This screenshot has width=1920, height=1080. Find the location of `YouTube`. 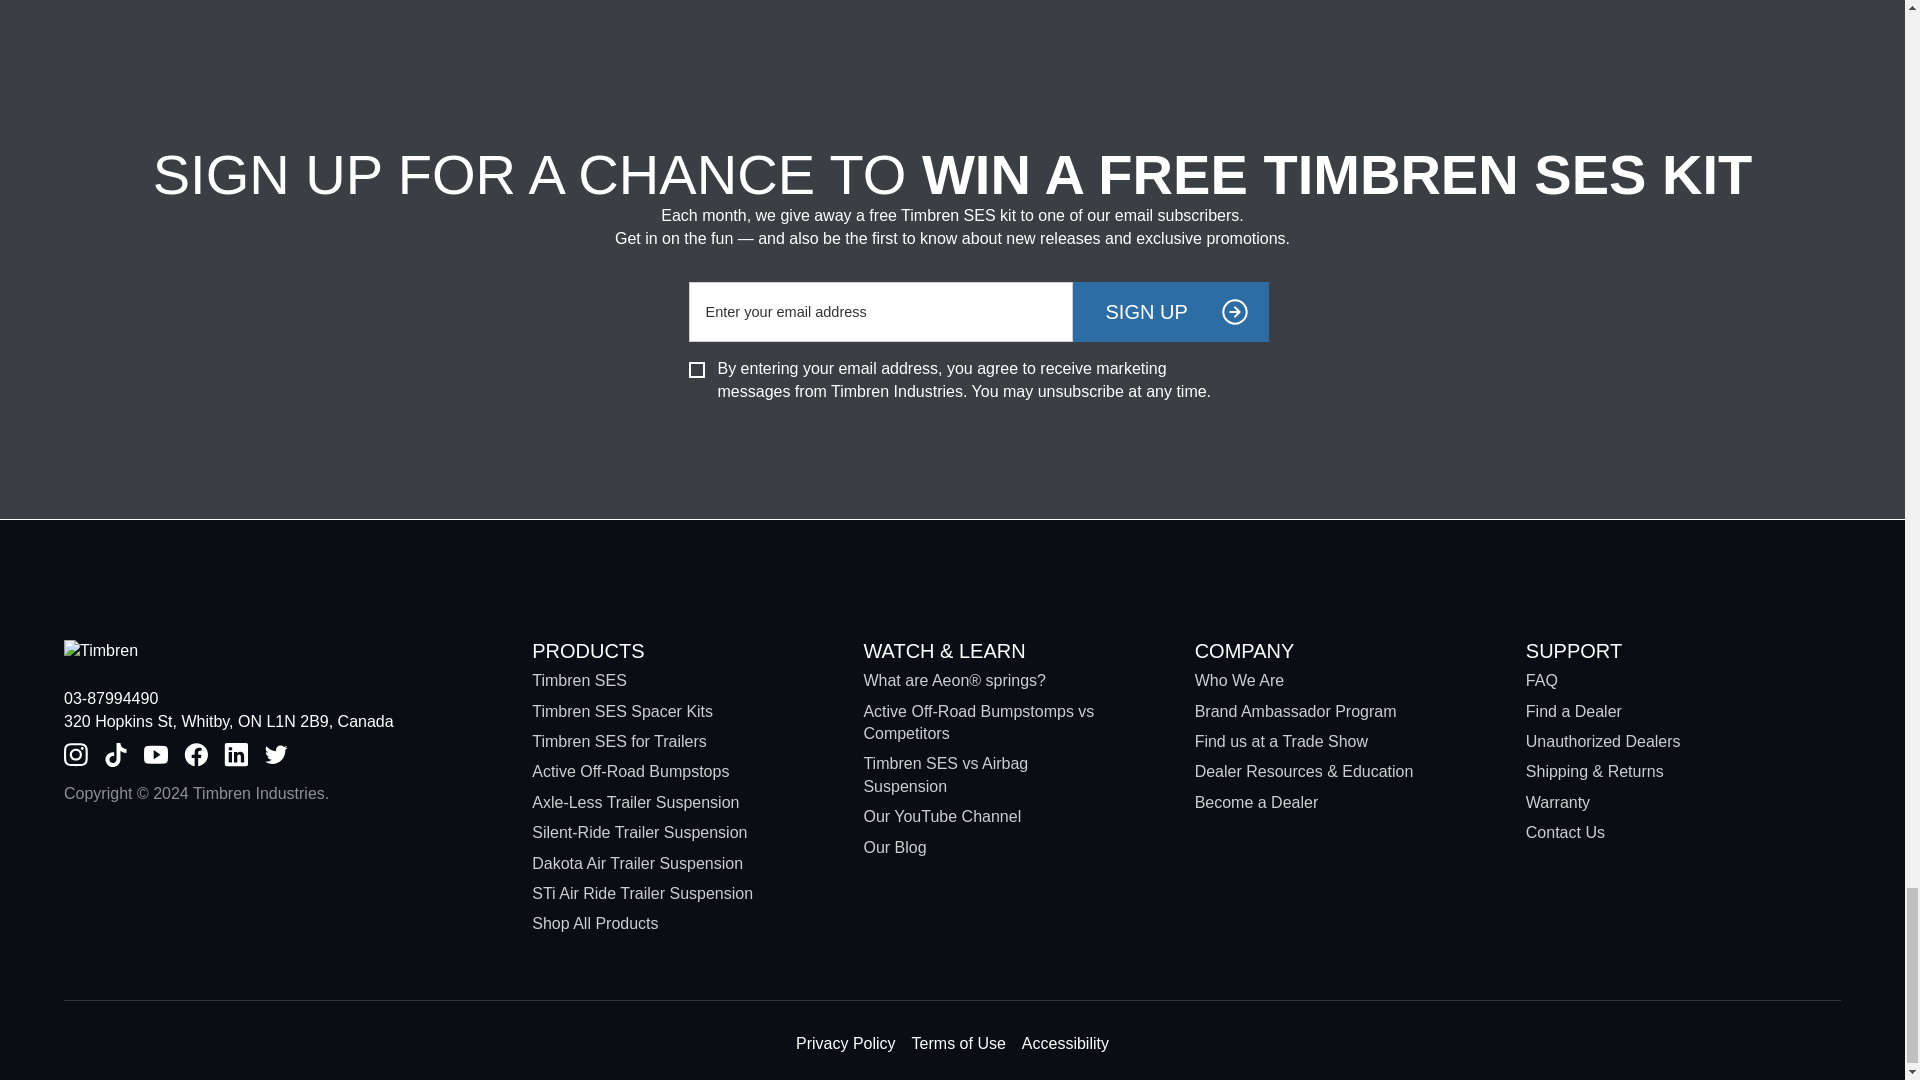

YouTube is located at coordinates (156, 754).